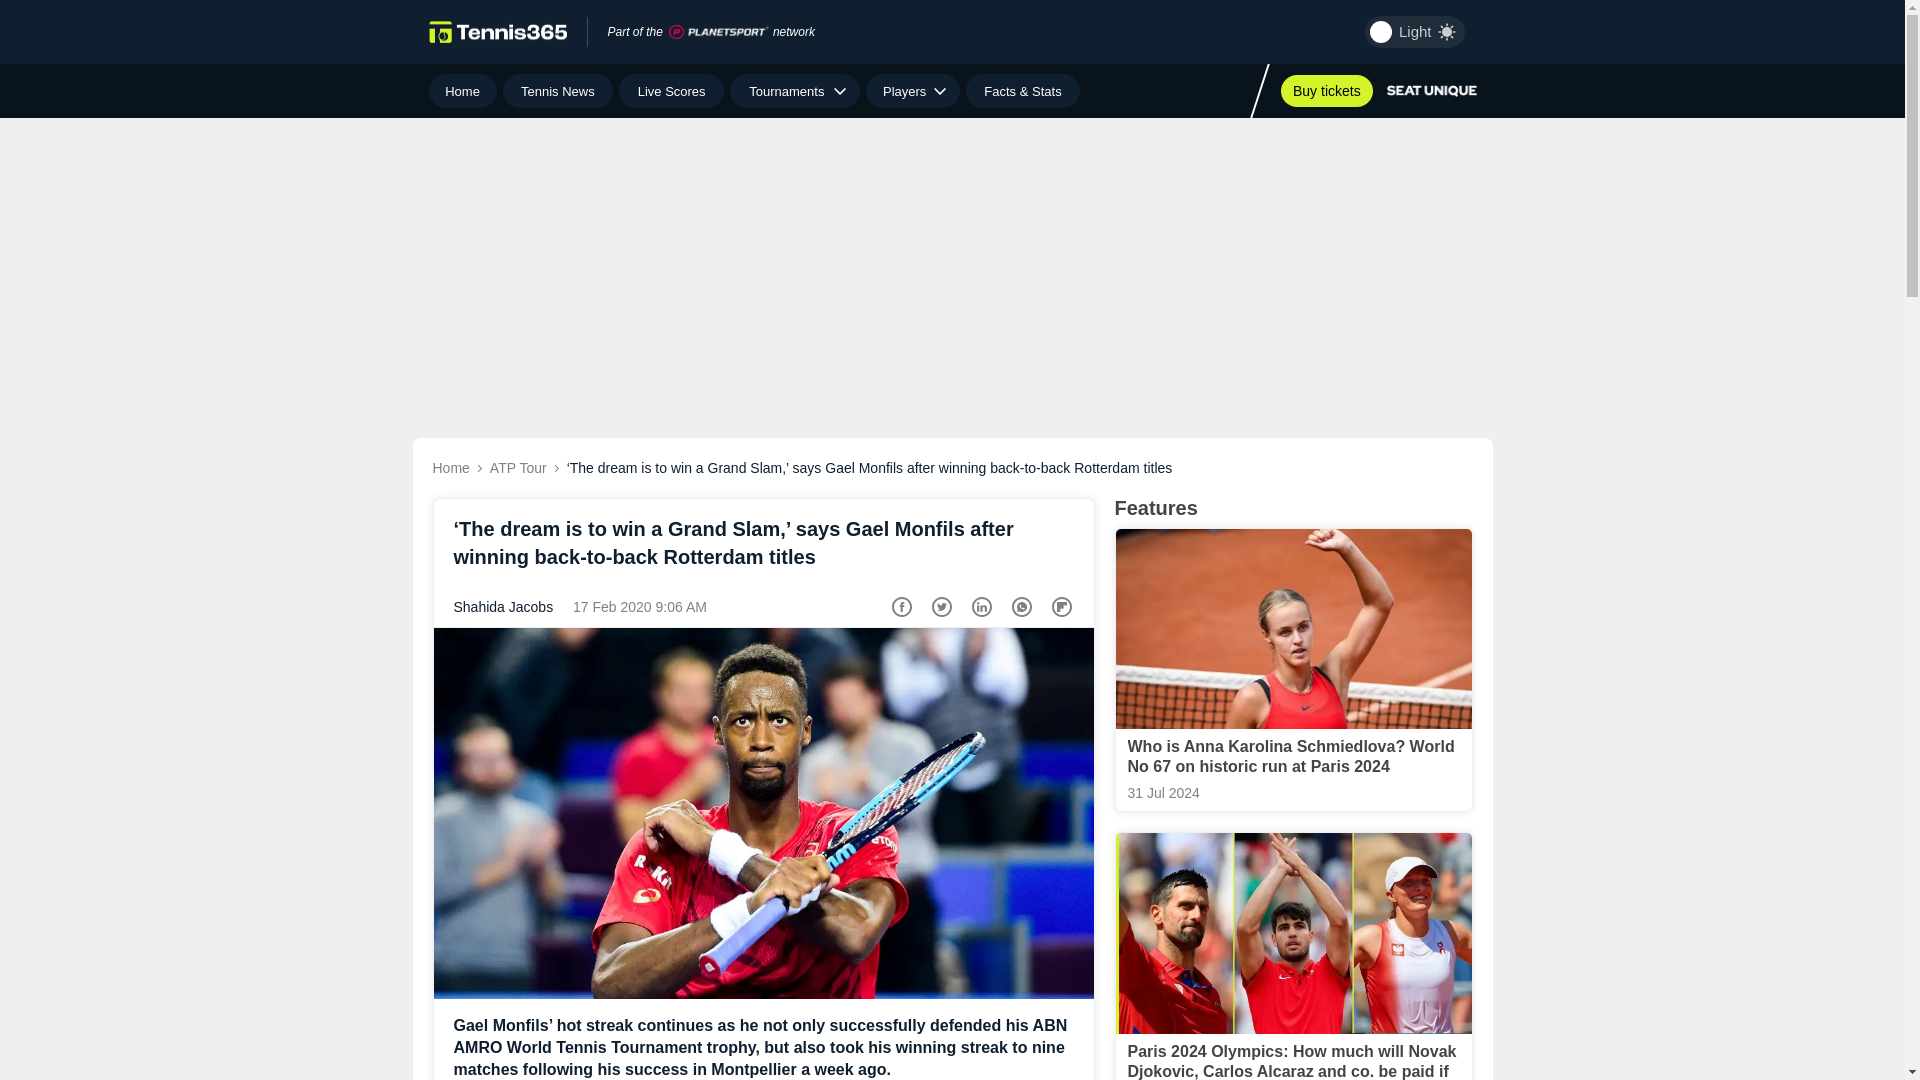  I want to click on Buy tickets, so click(1326, 90).